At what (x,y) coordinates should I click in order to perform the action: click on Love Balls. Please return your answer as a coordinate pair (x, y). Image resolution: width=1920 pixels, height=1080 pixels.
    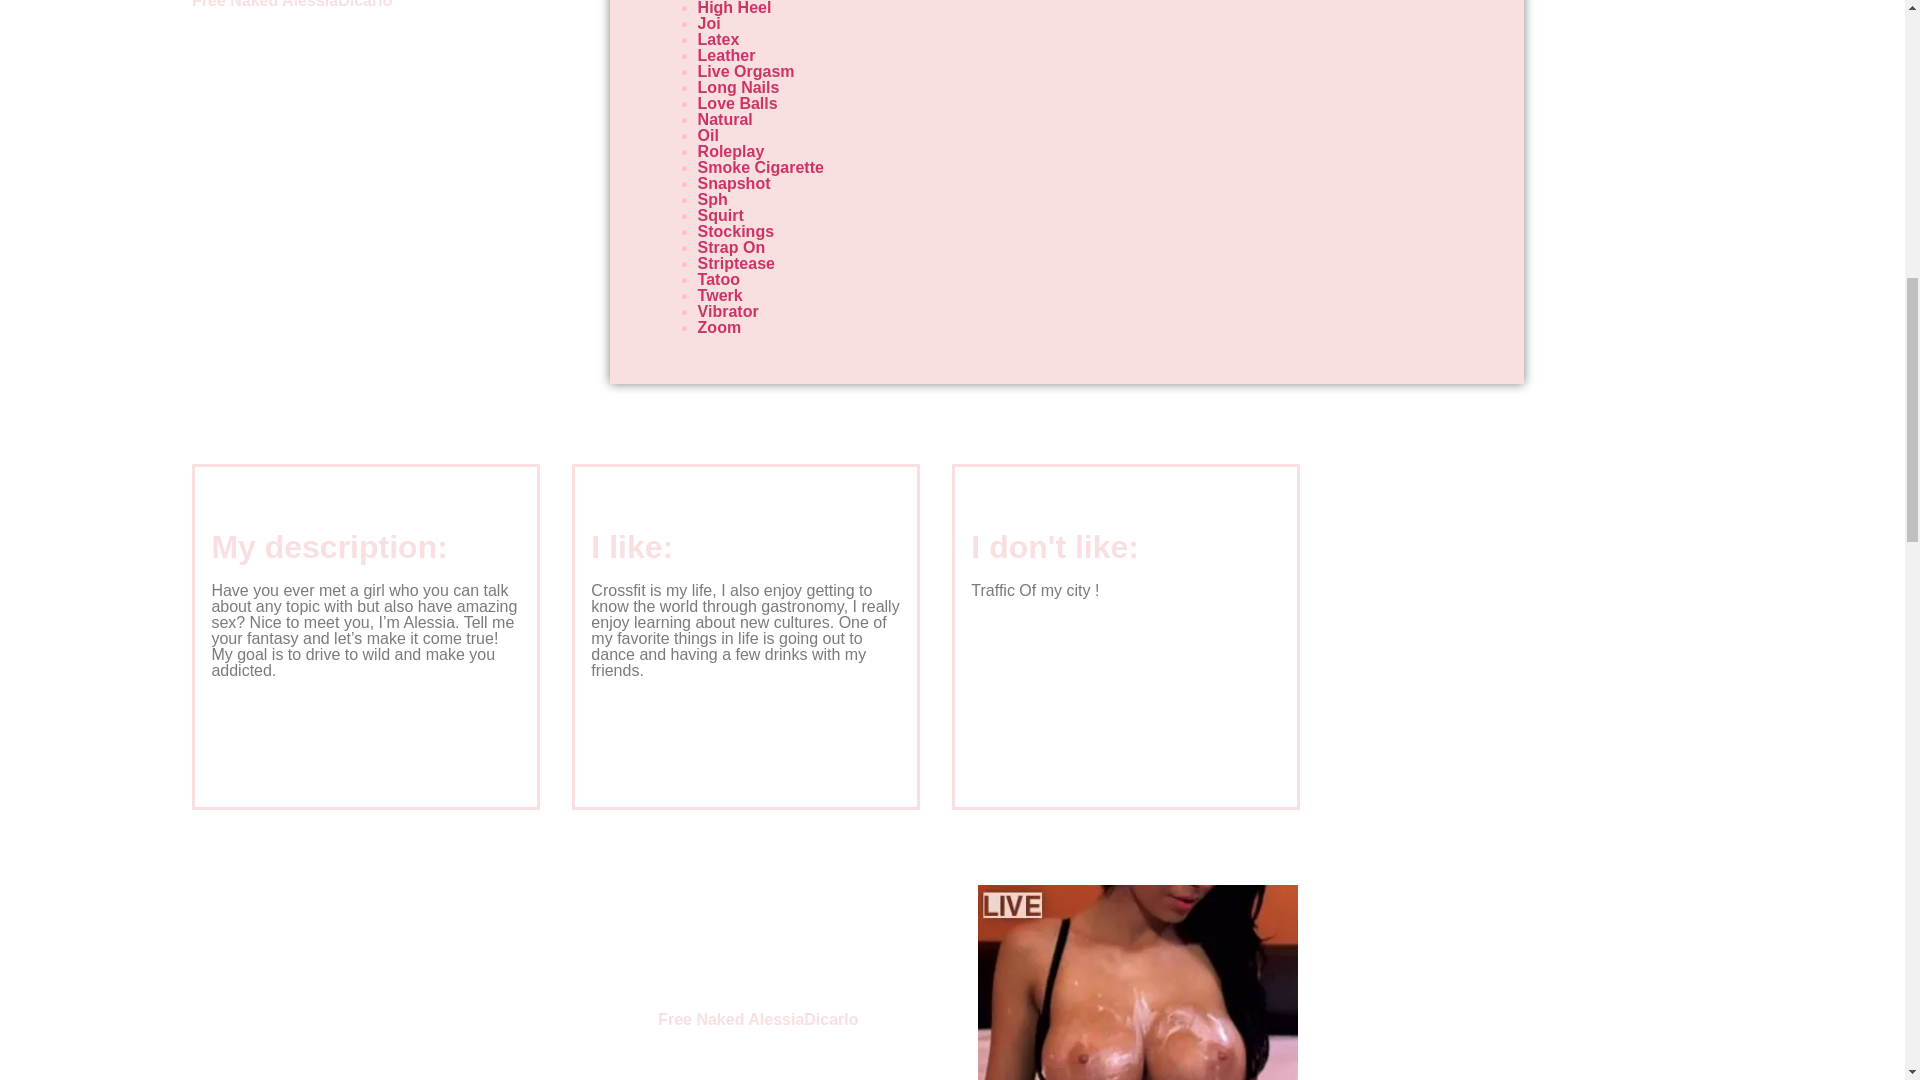
    Looking at the image, I should click on (738, 104).